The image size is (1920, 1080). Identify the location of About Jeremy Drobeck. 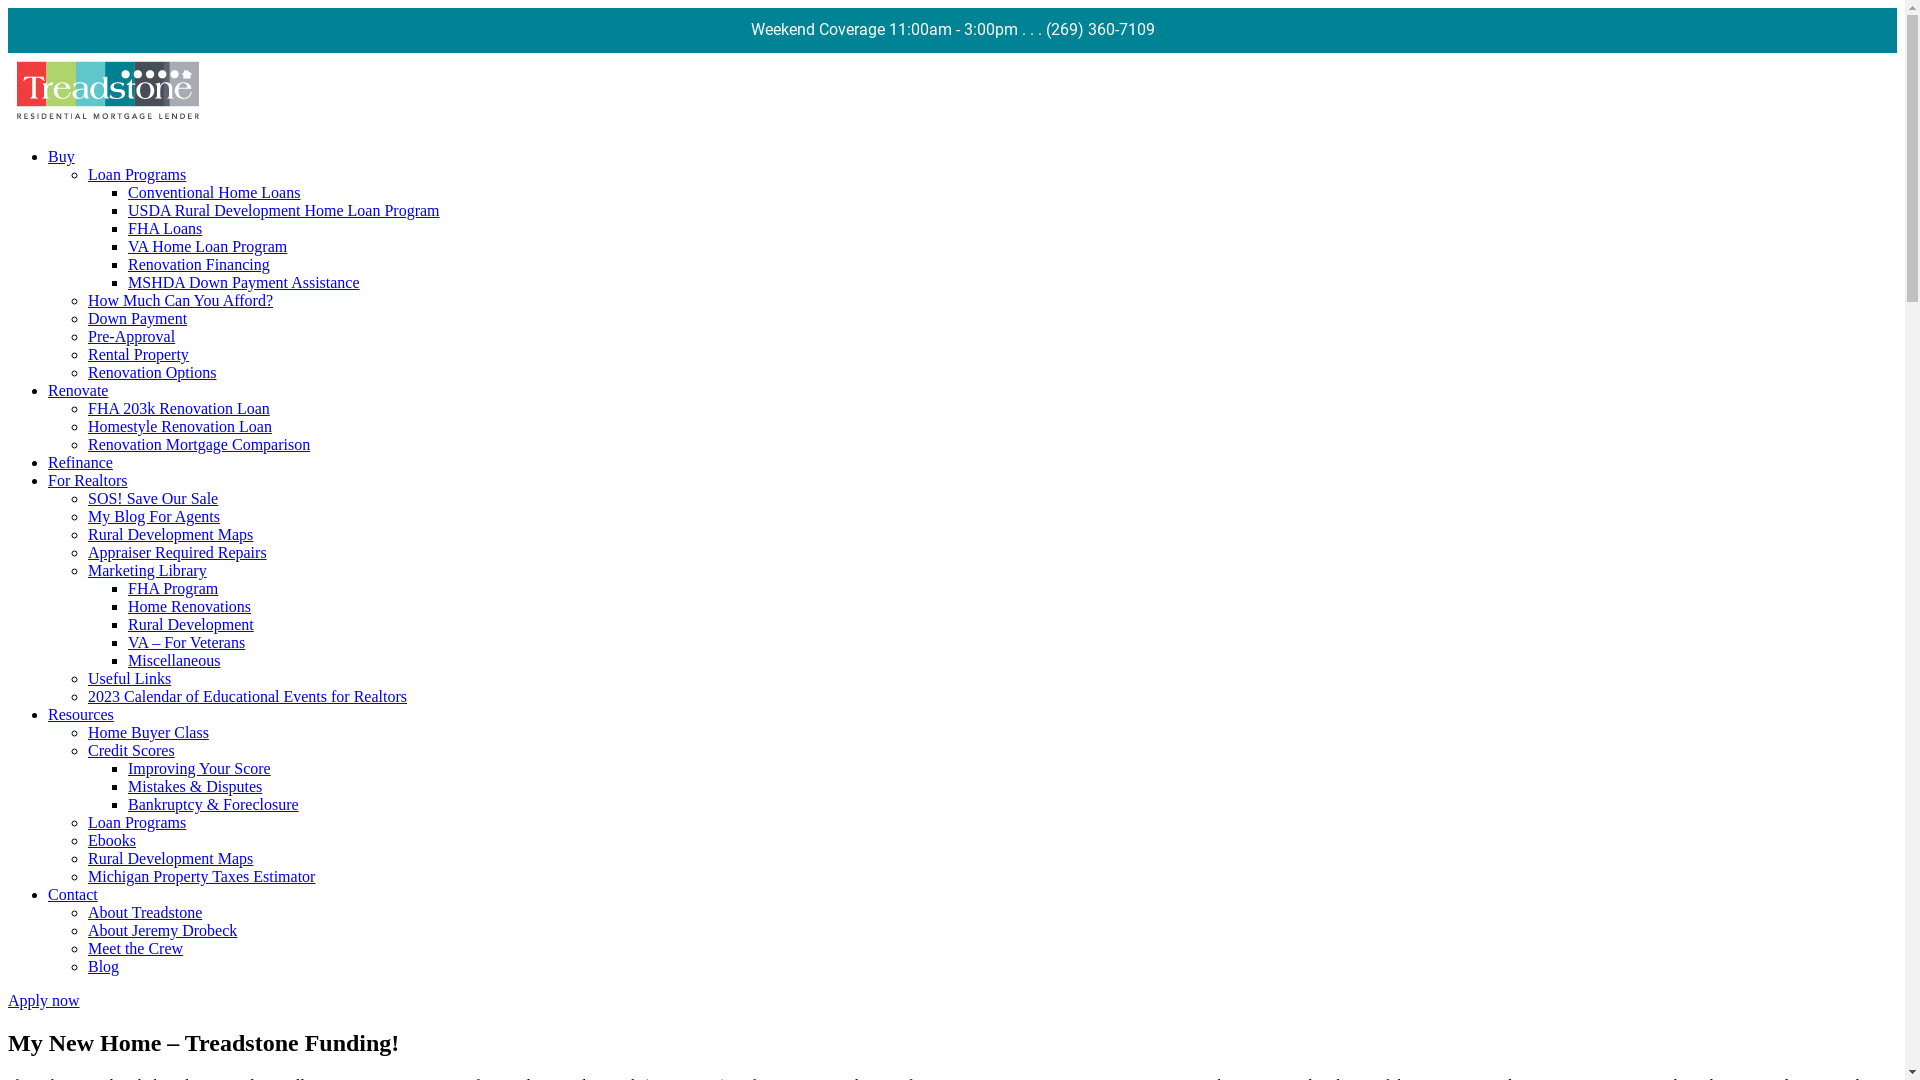
(162, 930).